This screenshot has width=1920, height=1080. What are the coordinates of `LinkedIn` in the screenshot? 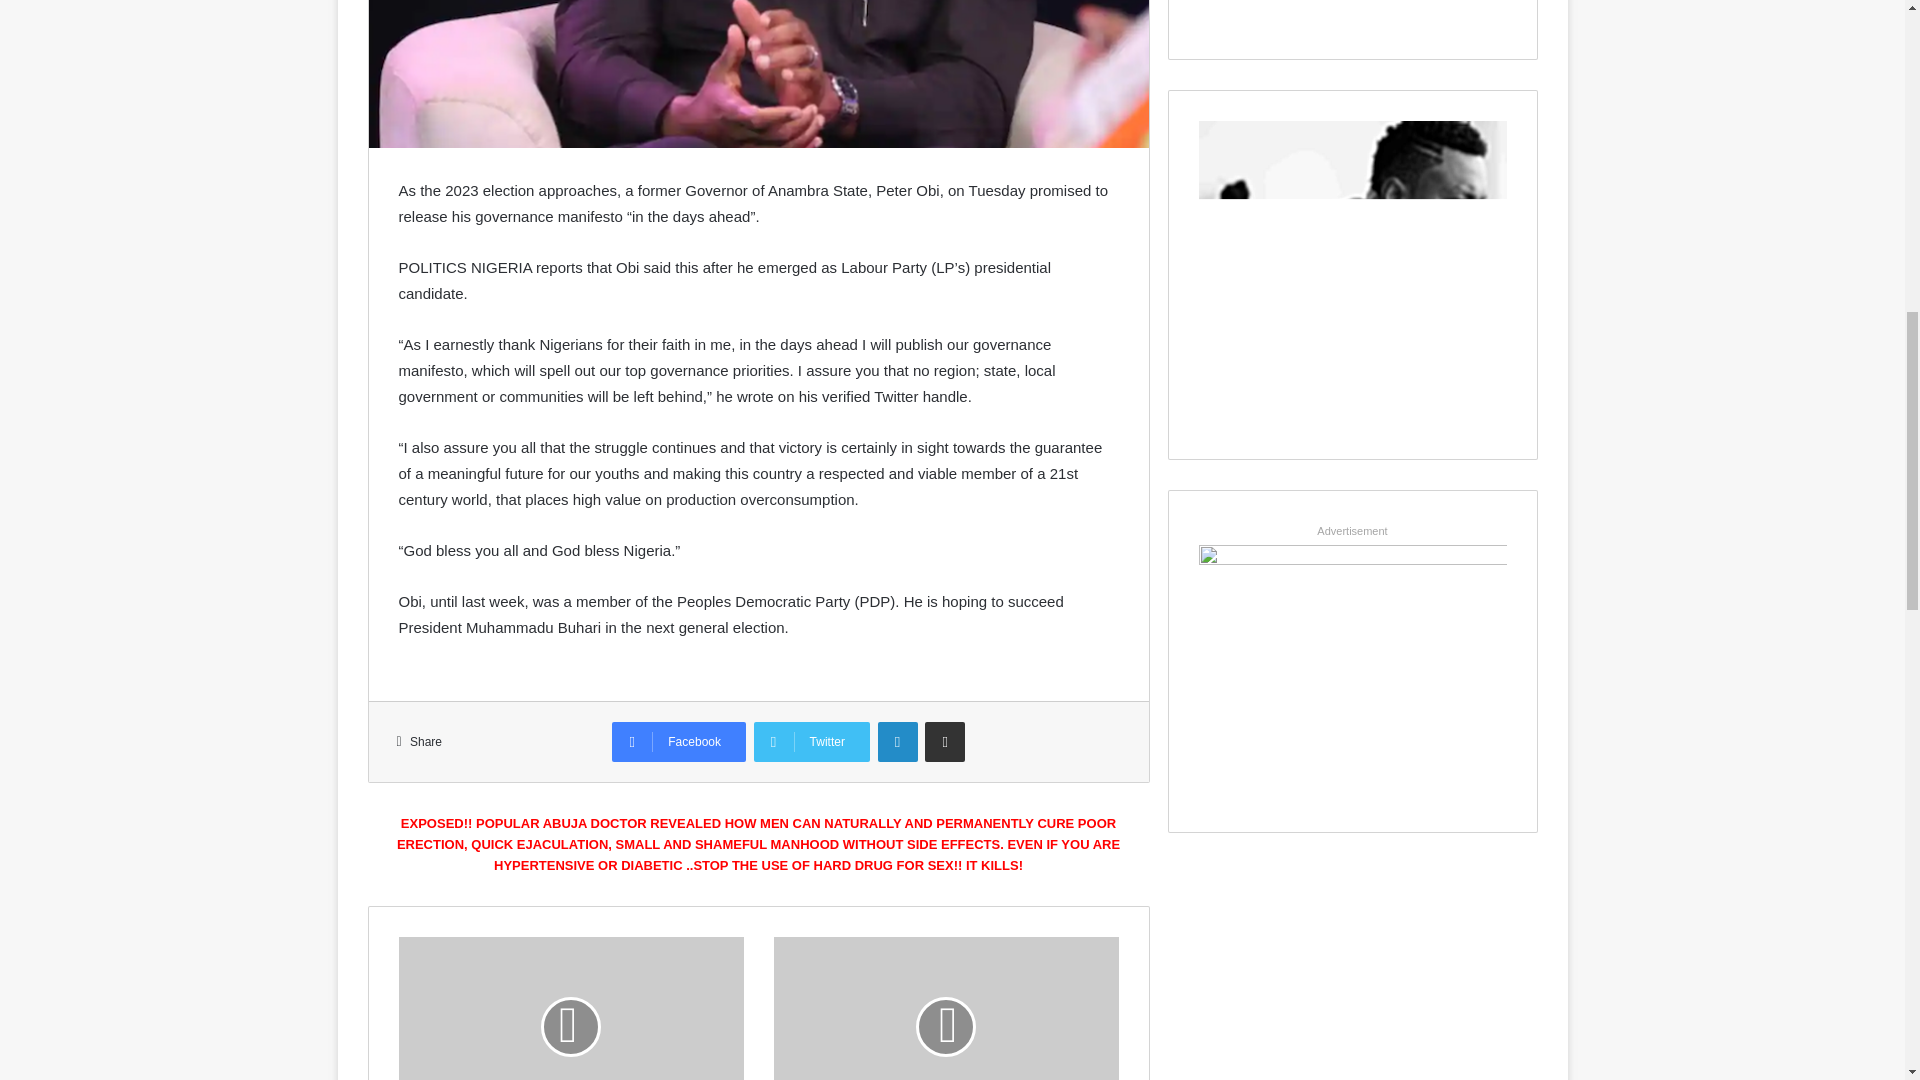 It's located at (897, 742).